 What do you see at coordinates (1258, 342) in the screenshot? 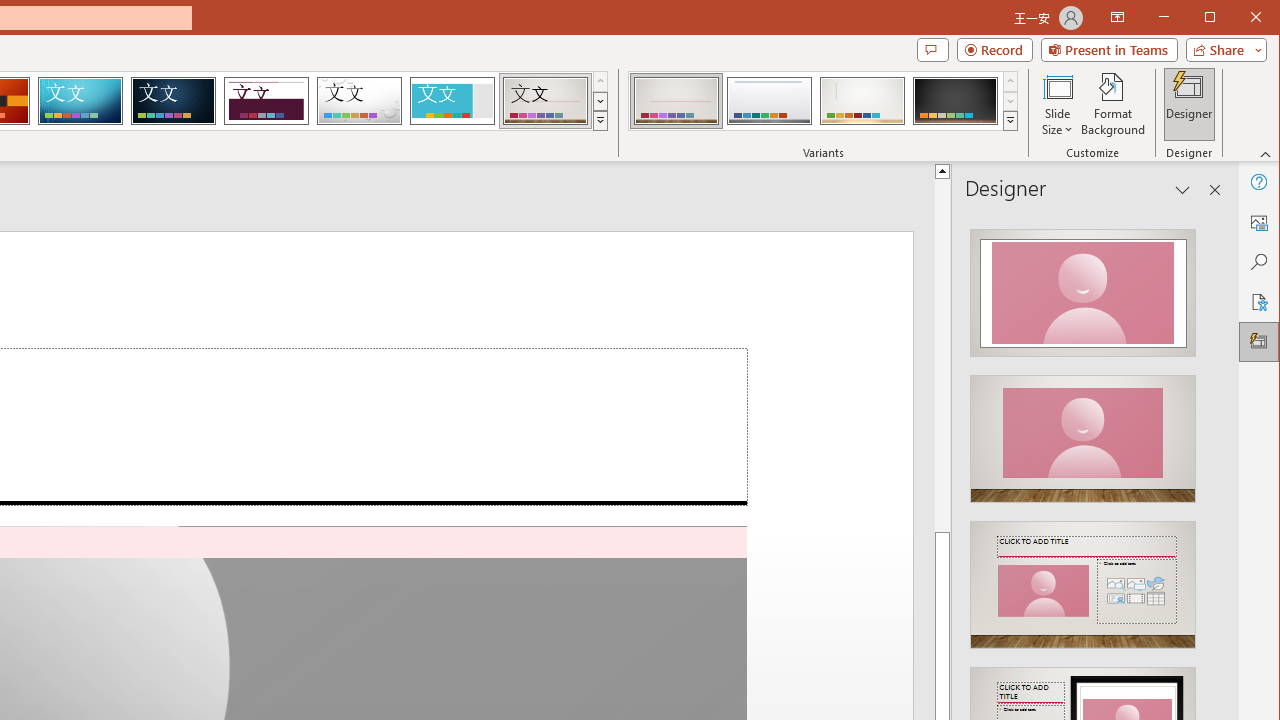
I see `Designer` at bounding box center [1258, 342].